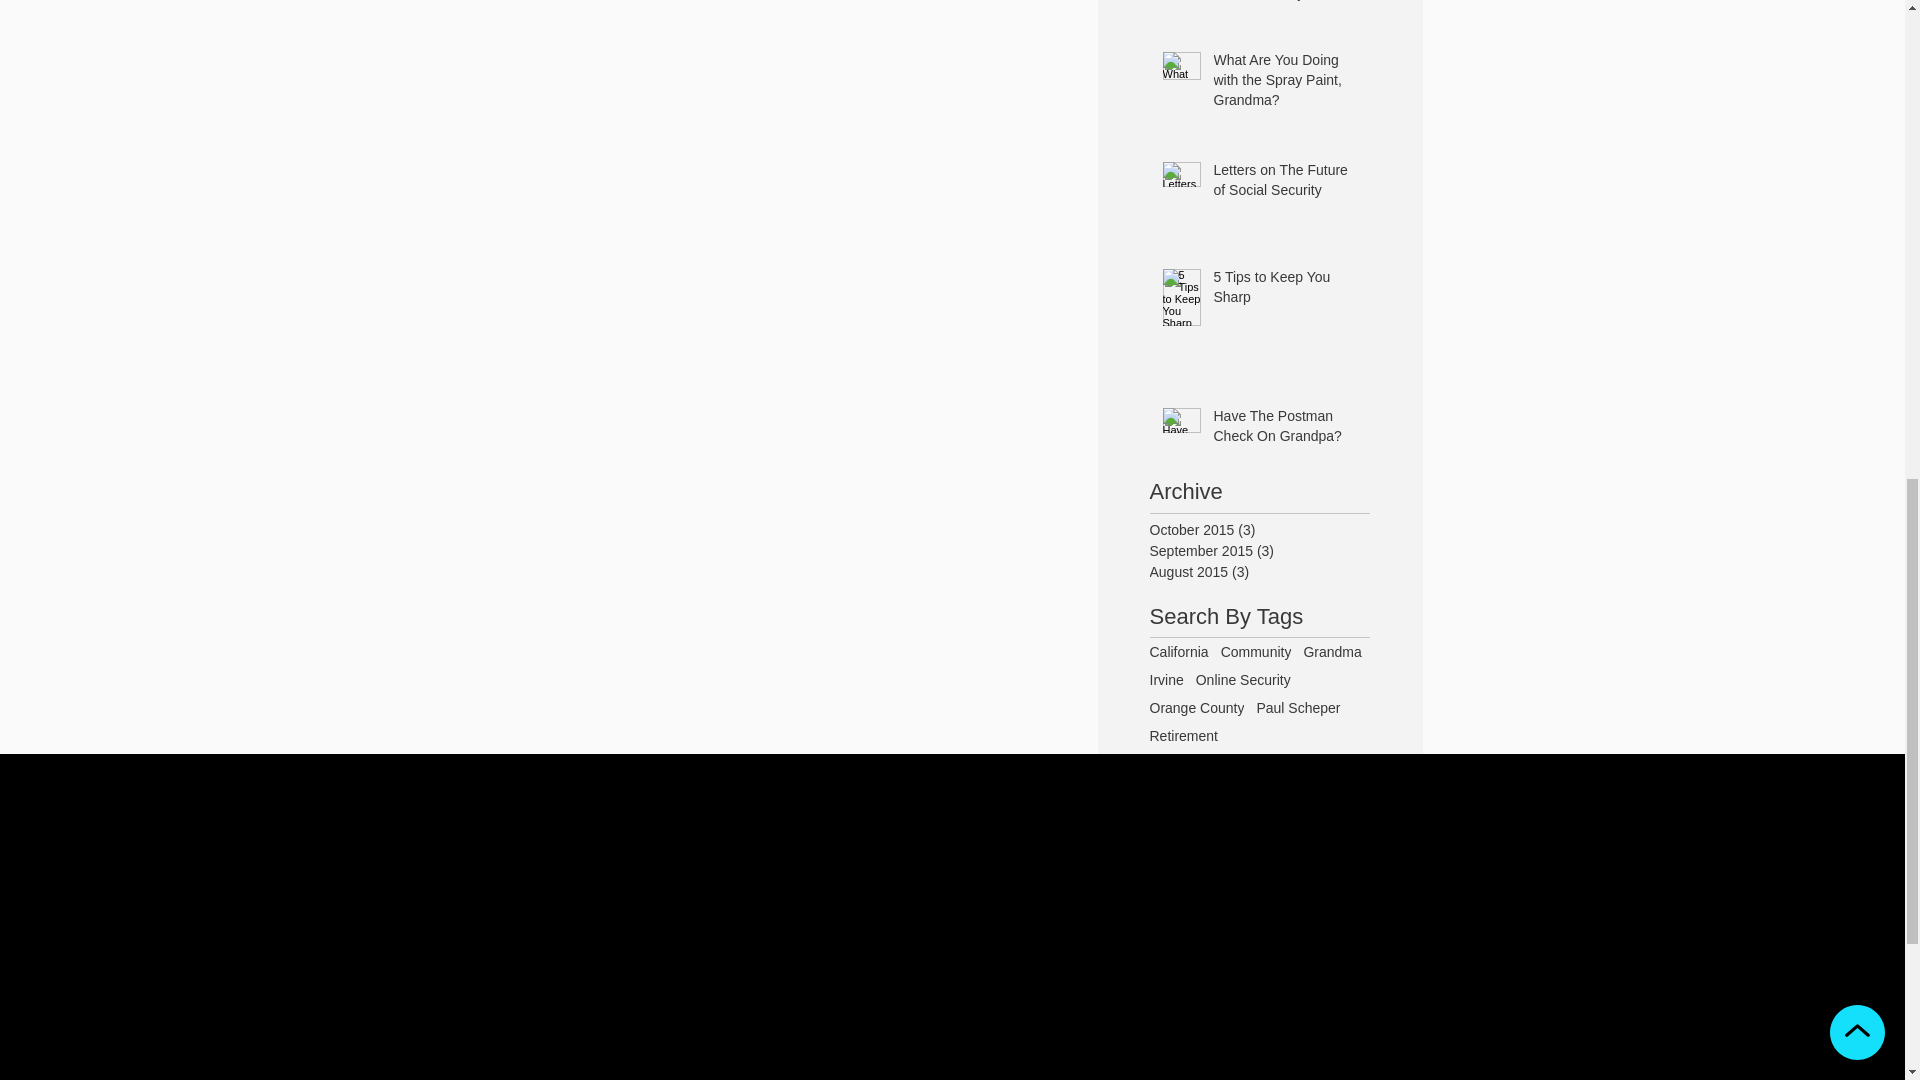 The height and width of the screenshot is (1080, 1920). What do you see at coordinates (1285, 184) in the screenshot?
I see `Letters on The Future of Social Security` at bounding box center [1285, 184].